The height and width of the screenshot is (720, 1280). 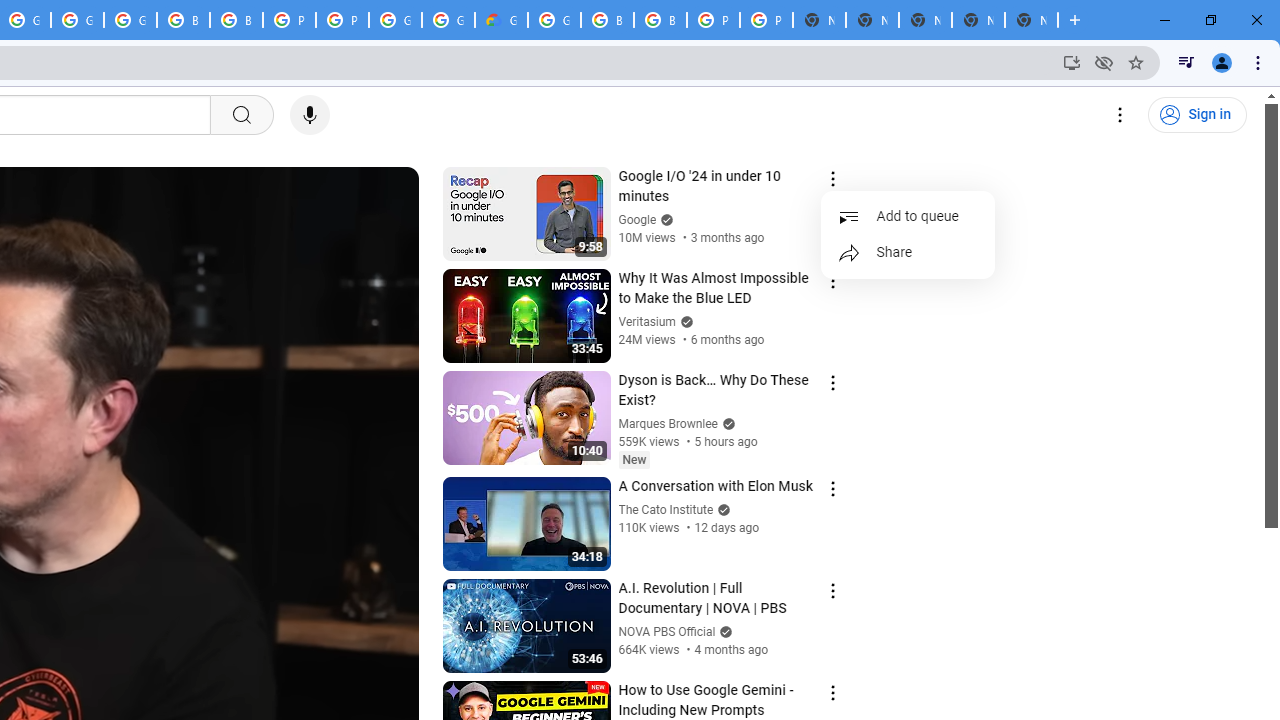 I want to click on Google Cloud Platform, so click(x=448, y=20).